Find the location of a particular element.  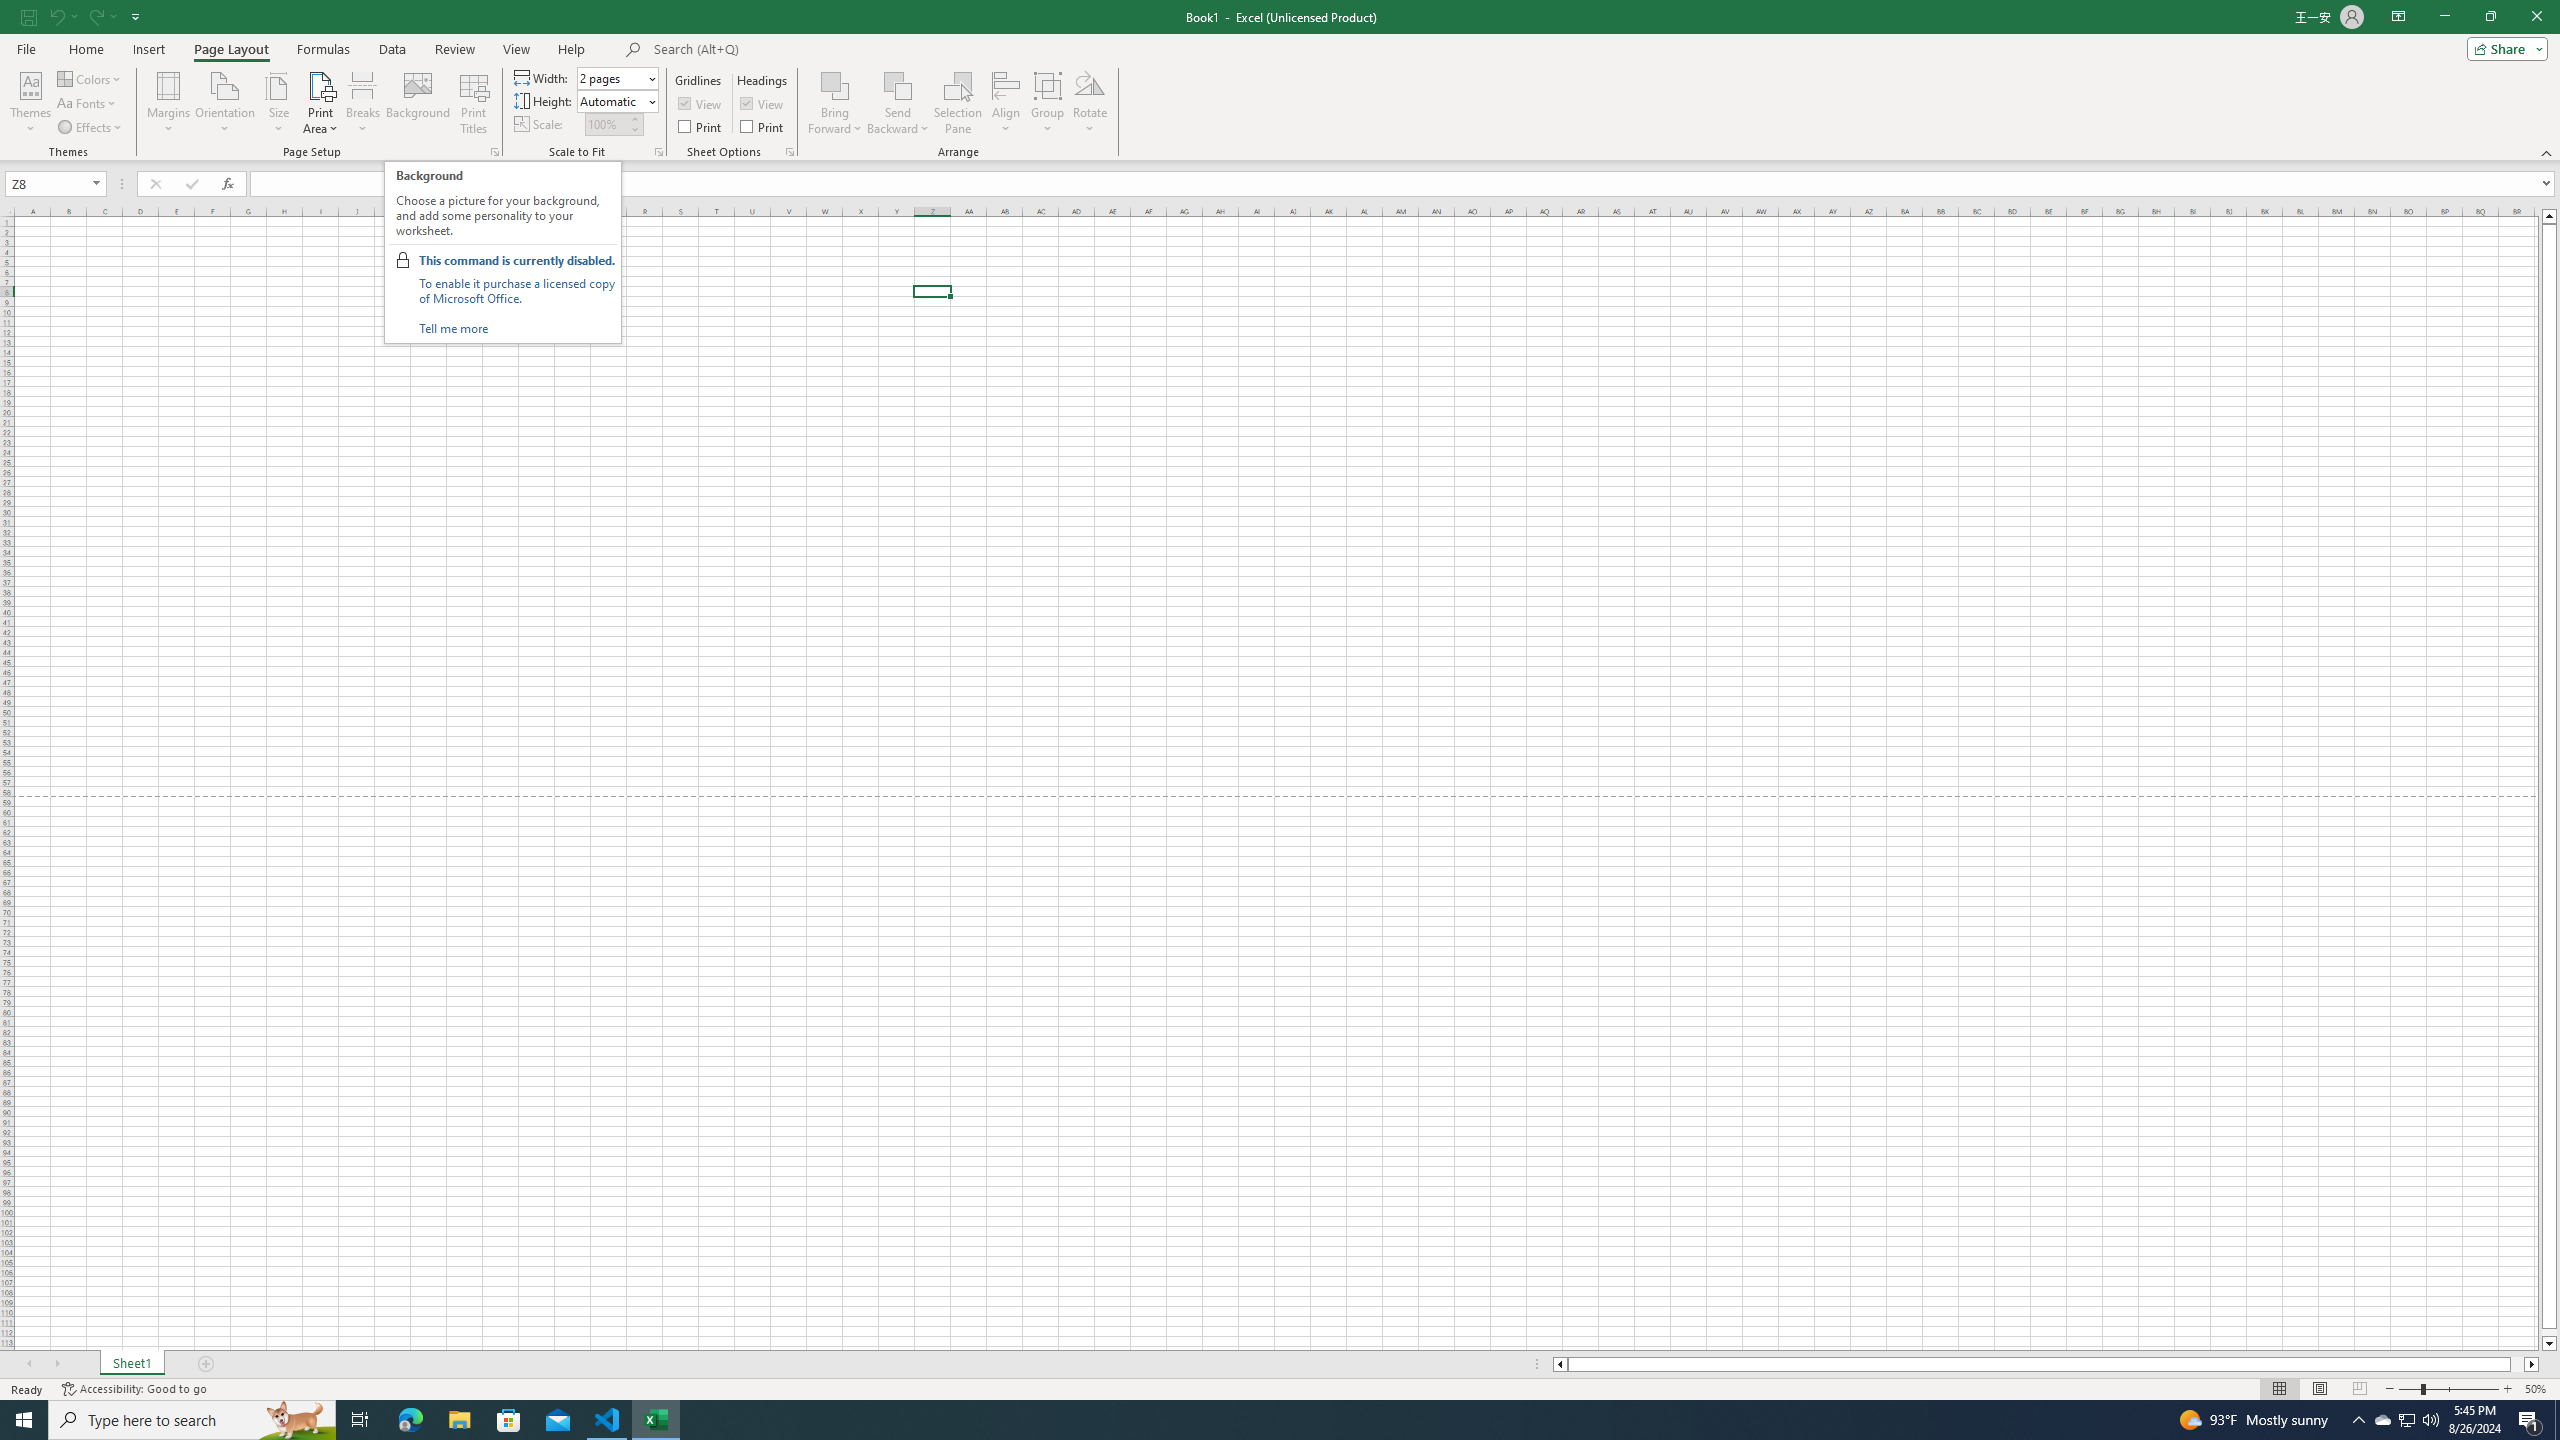

Bring Forward is located at coordinates (836, 103).